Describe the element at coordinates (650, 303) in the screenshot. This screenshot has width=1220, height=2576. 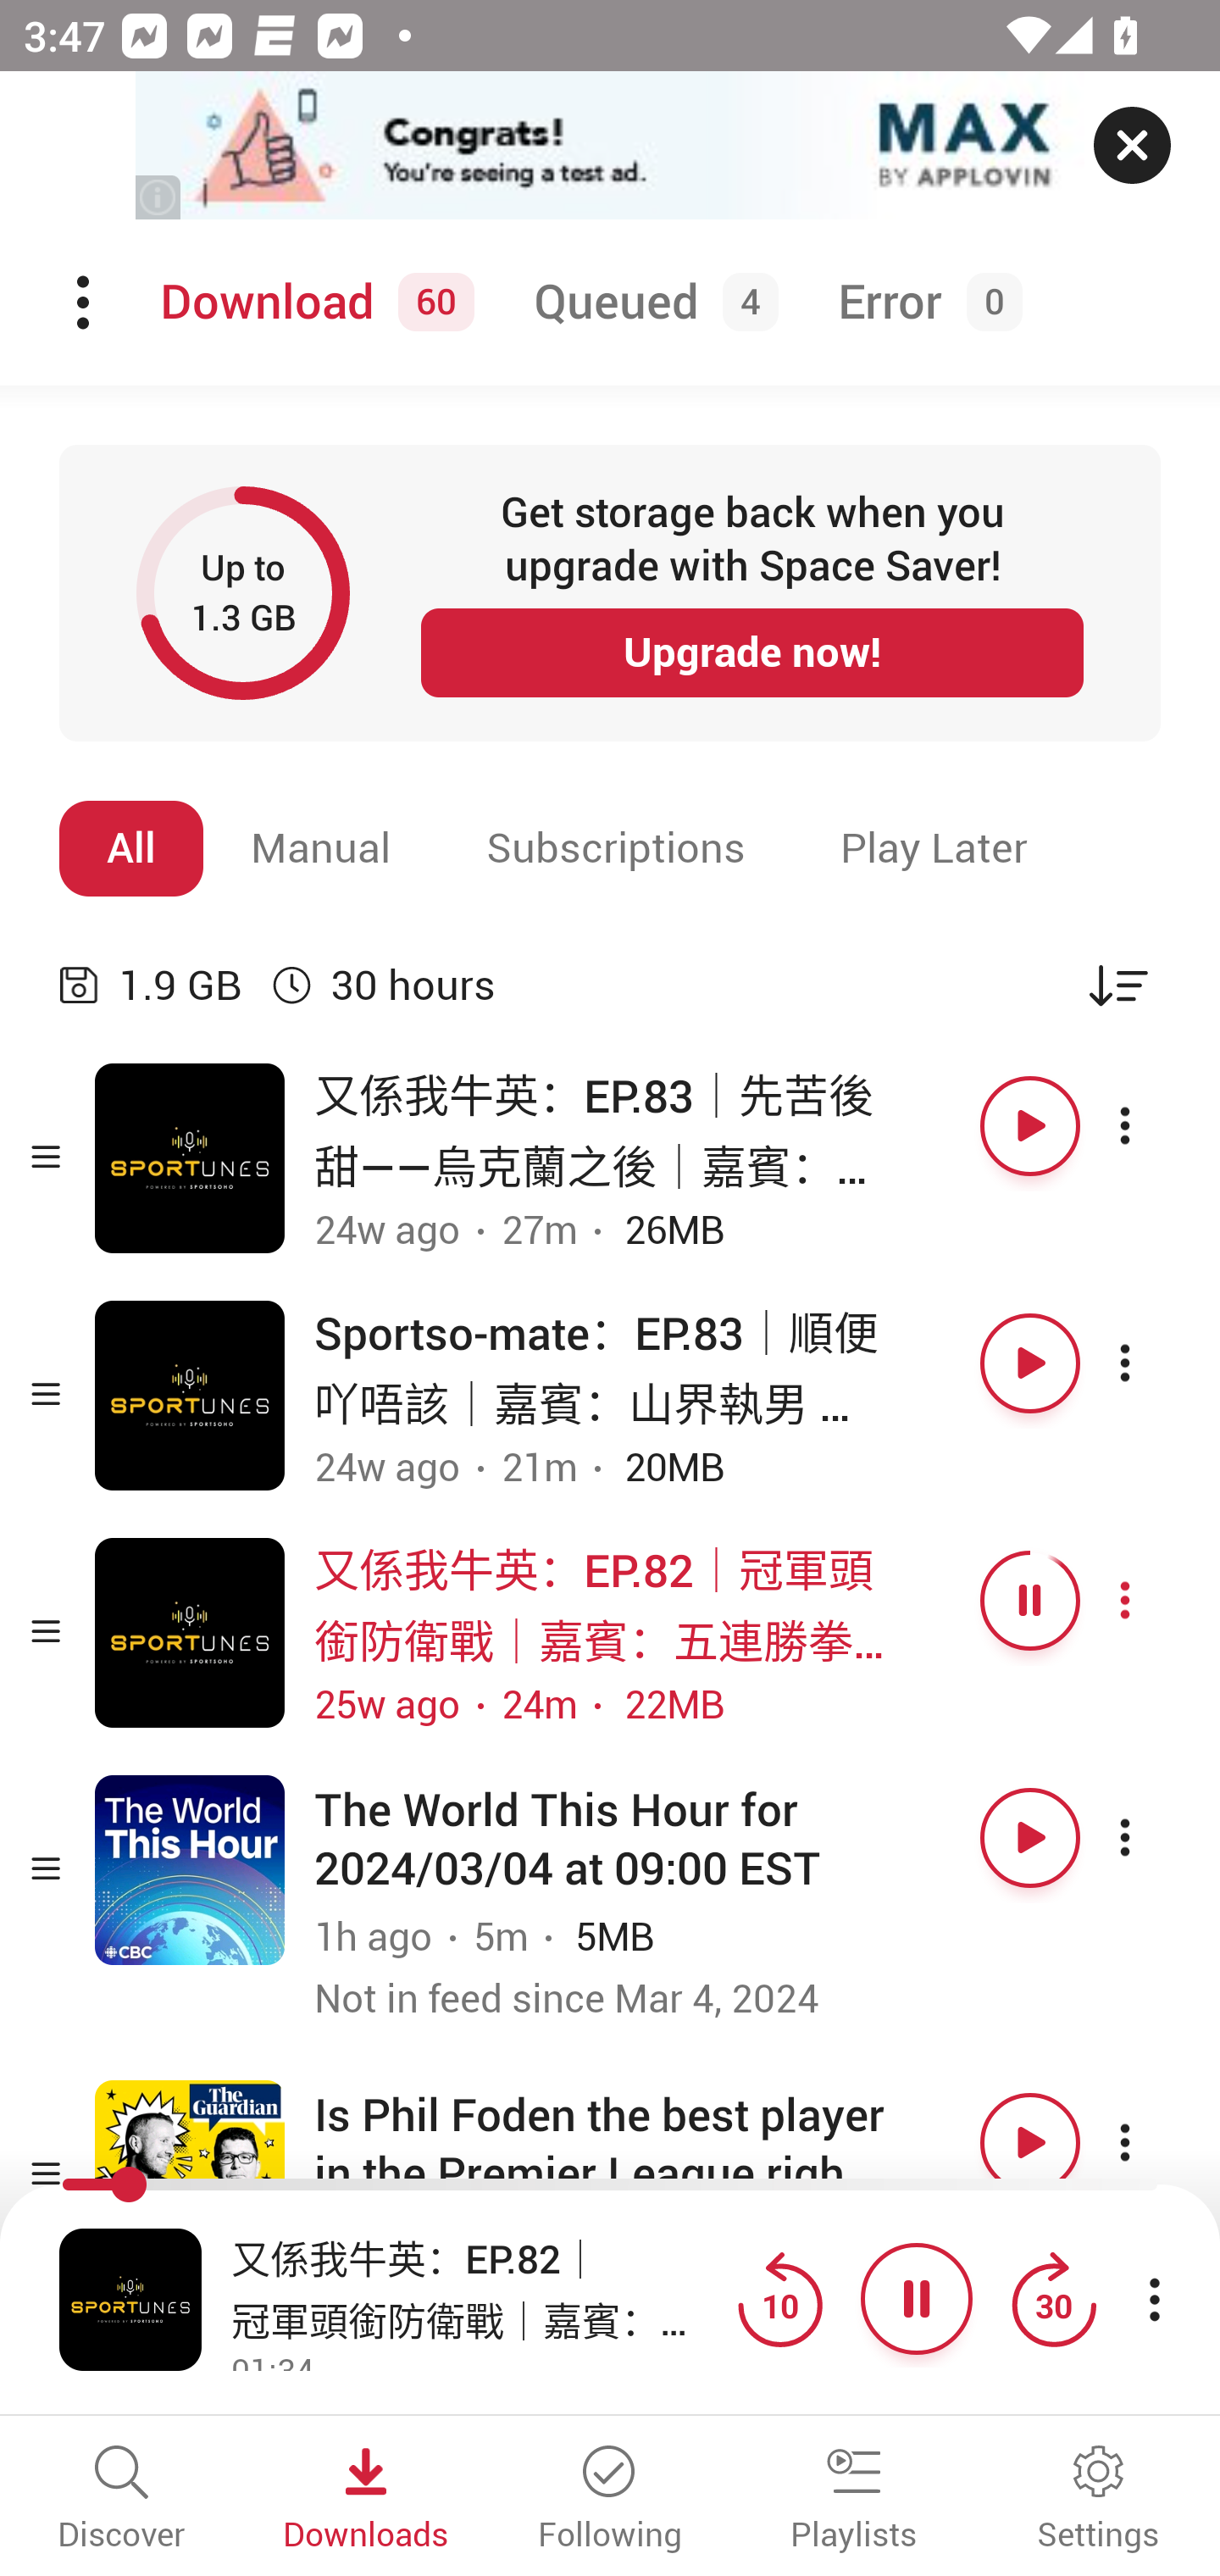
I see ` Queued 4` at that location.